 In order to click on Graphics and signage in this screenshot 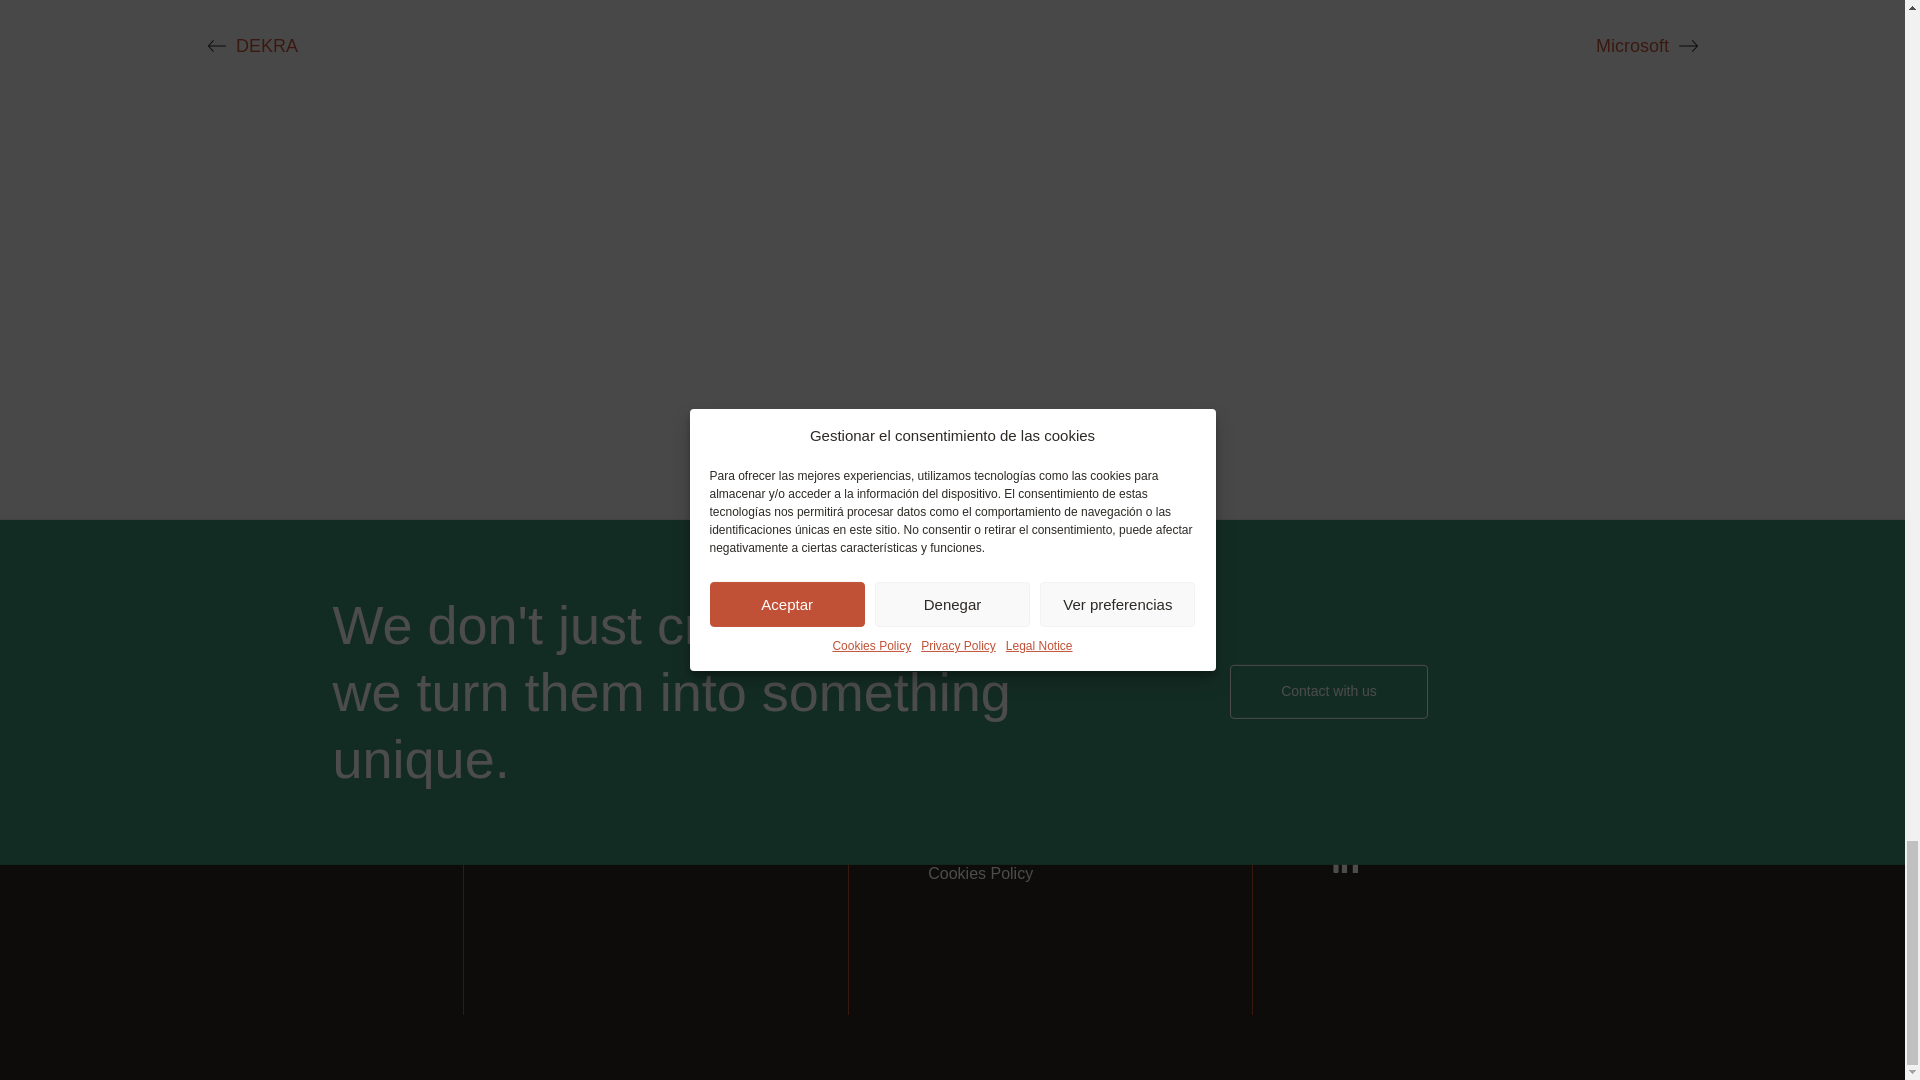, I will do `click(620, 730)`.